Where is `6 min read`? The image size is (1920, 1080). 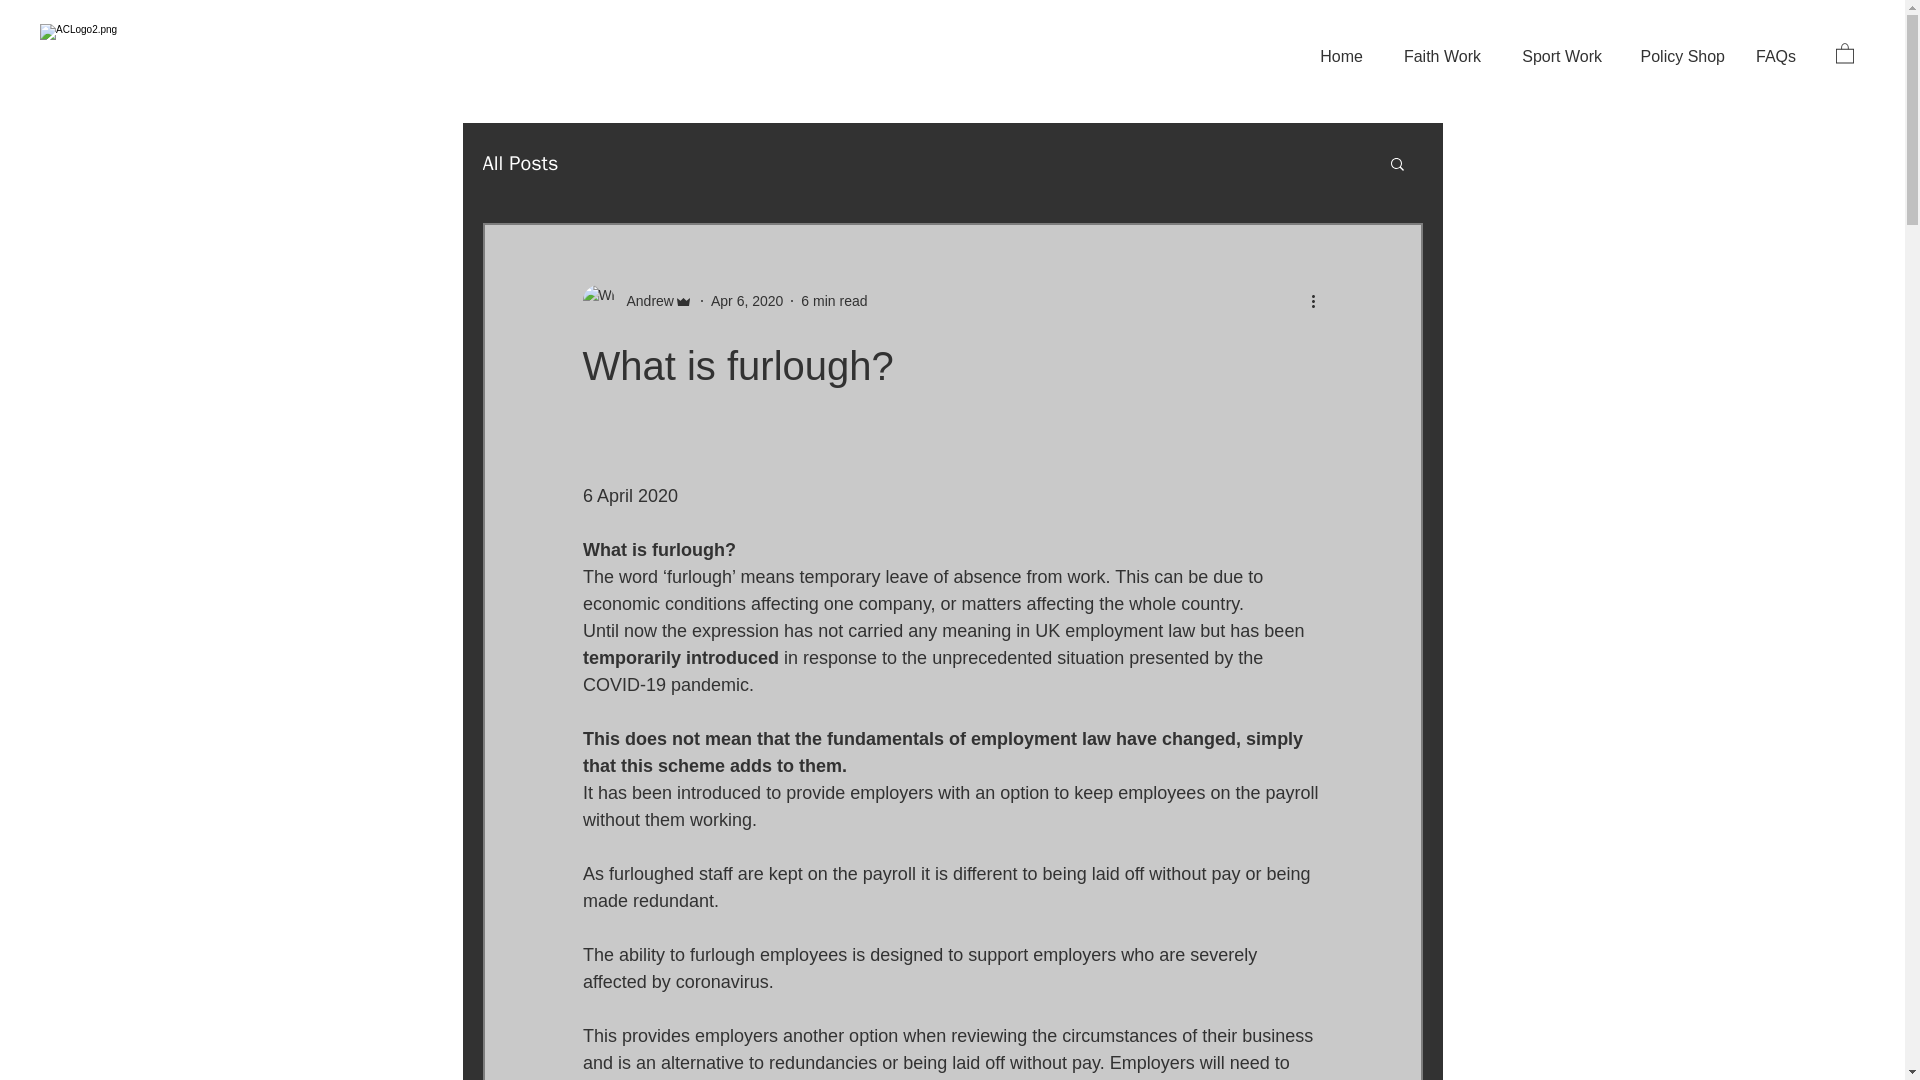
6 min read is located at coordinates (834, 300).